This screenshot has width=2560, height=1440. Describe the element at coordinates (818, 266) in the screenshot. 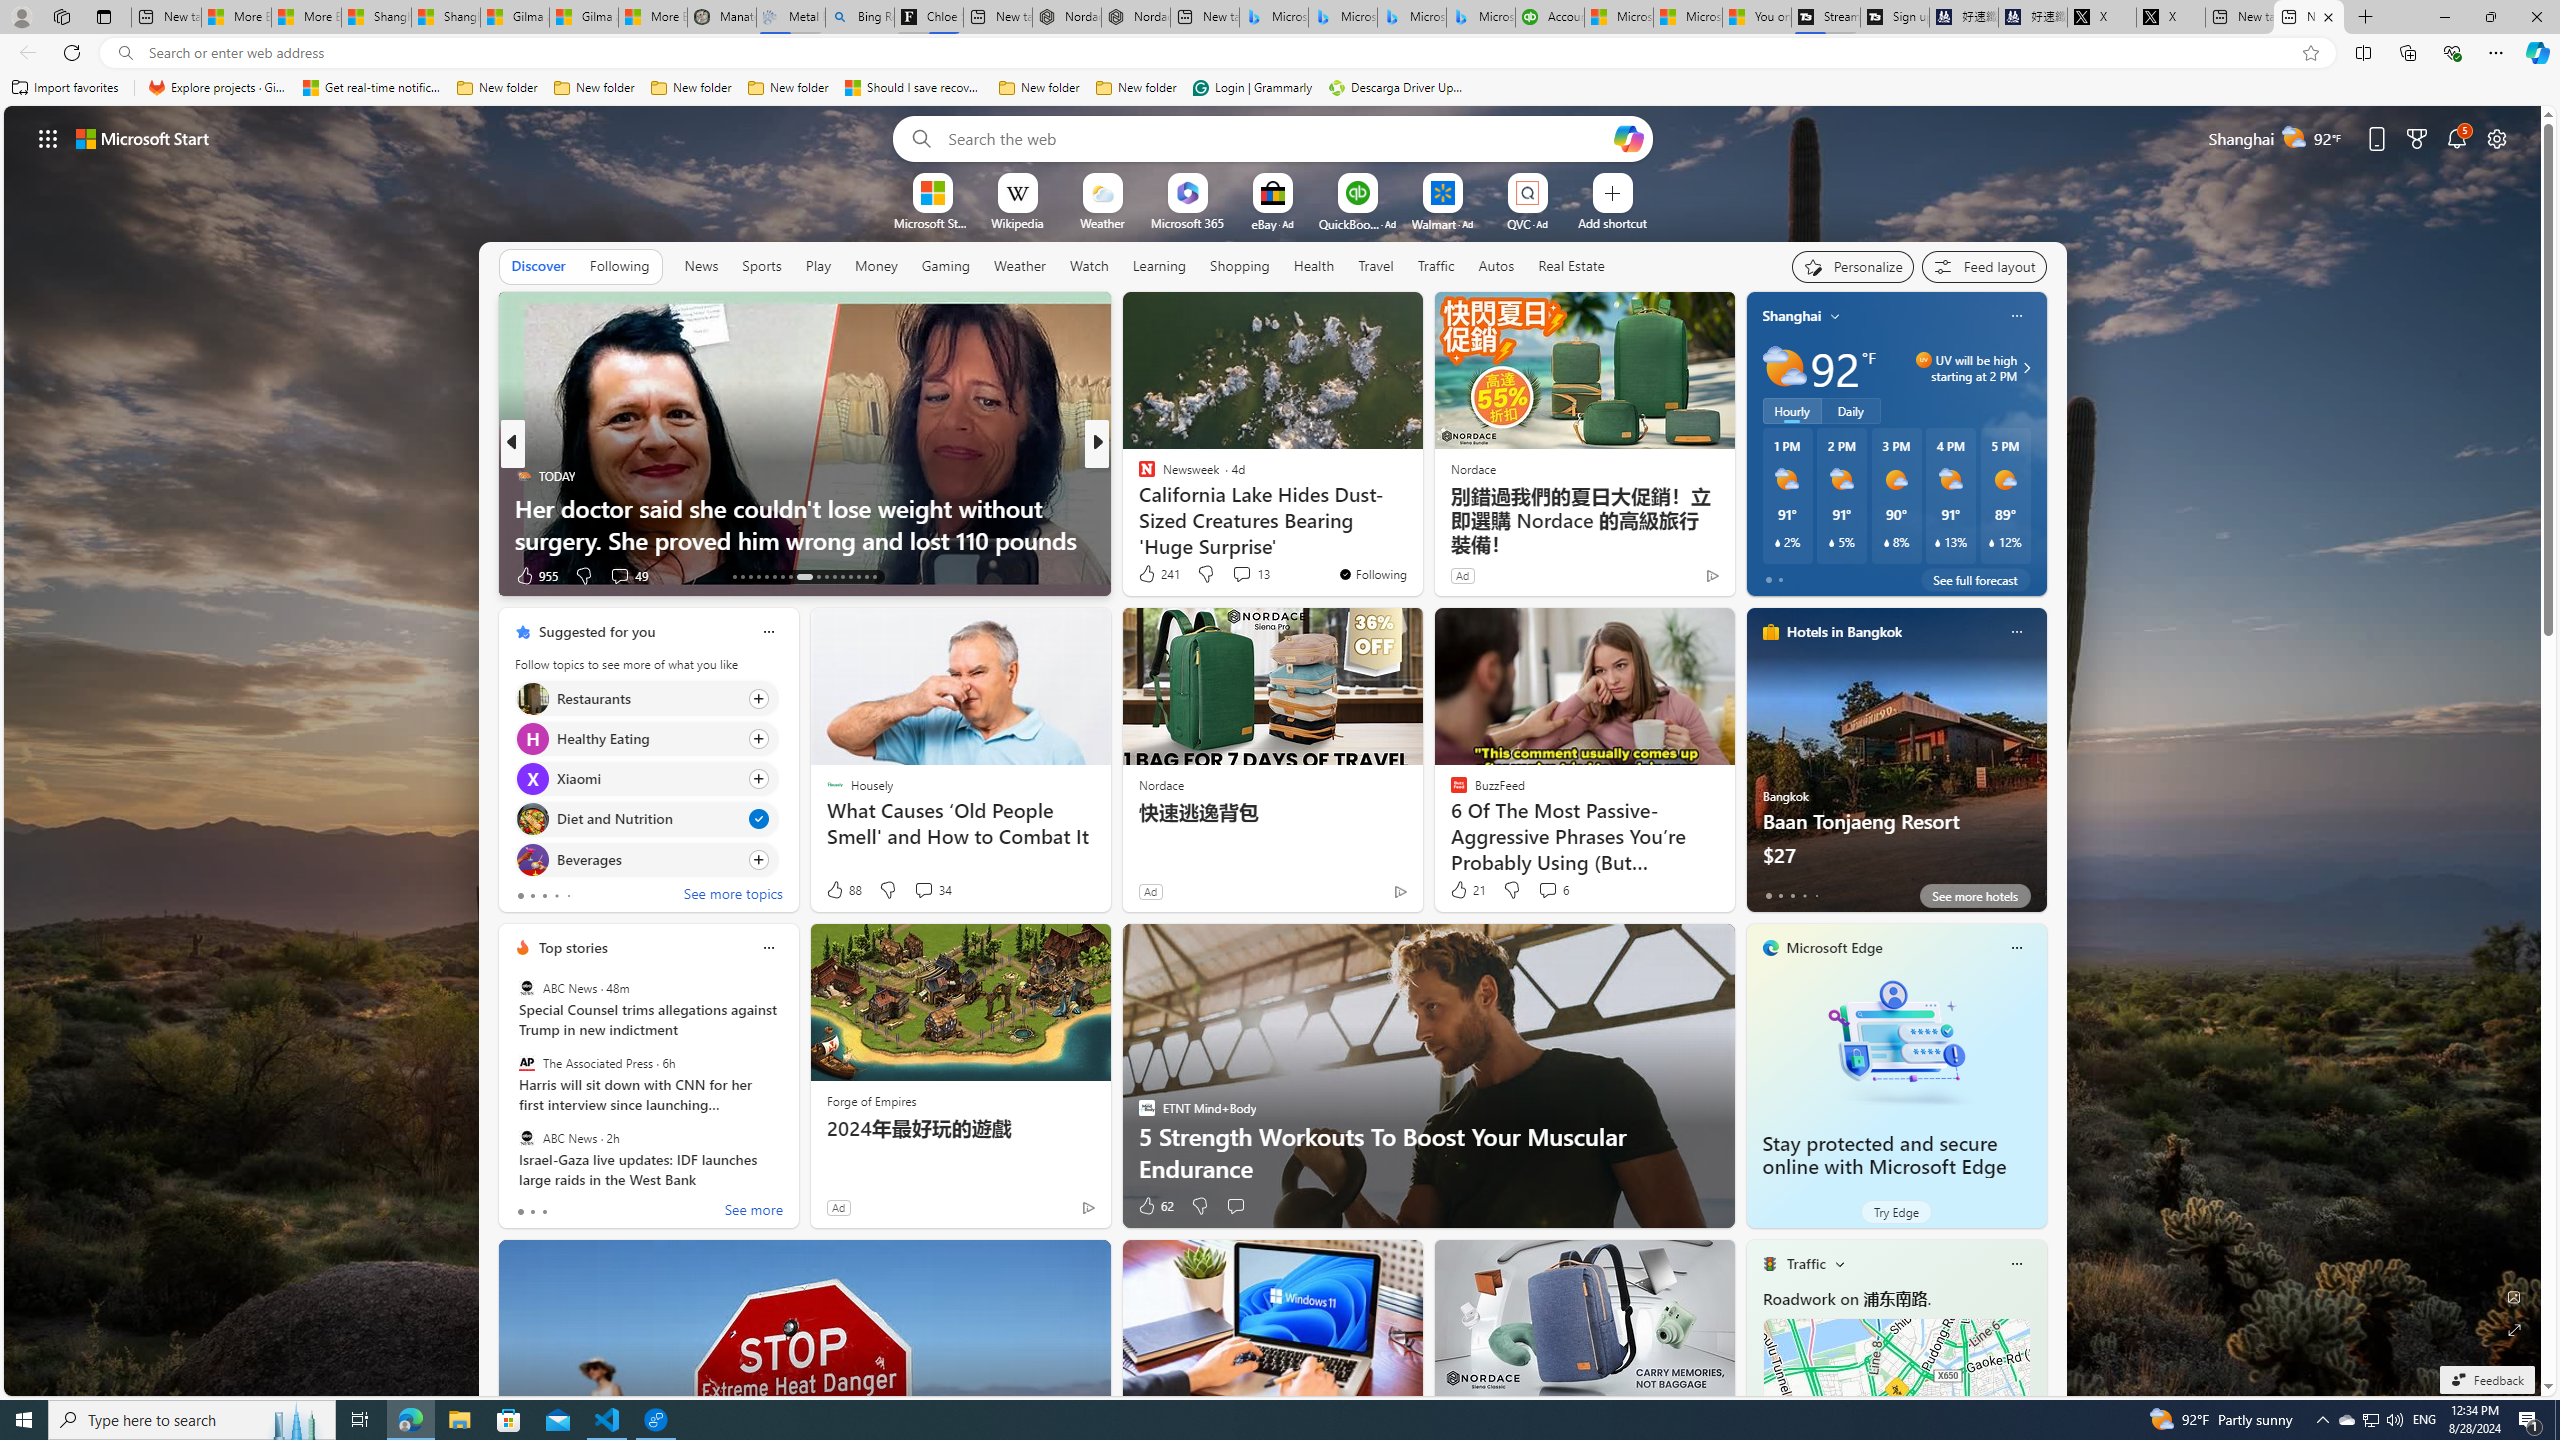

I see `Play` at that location.